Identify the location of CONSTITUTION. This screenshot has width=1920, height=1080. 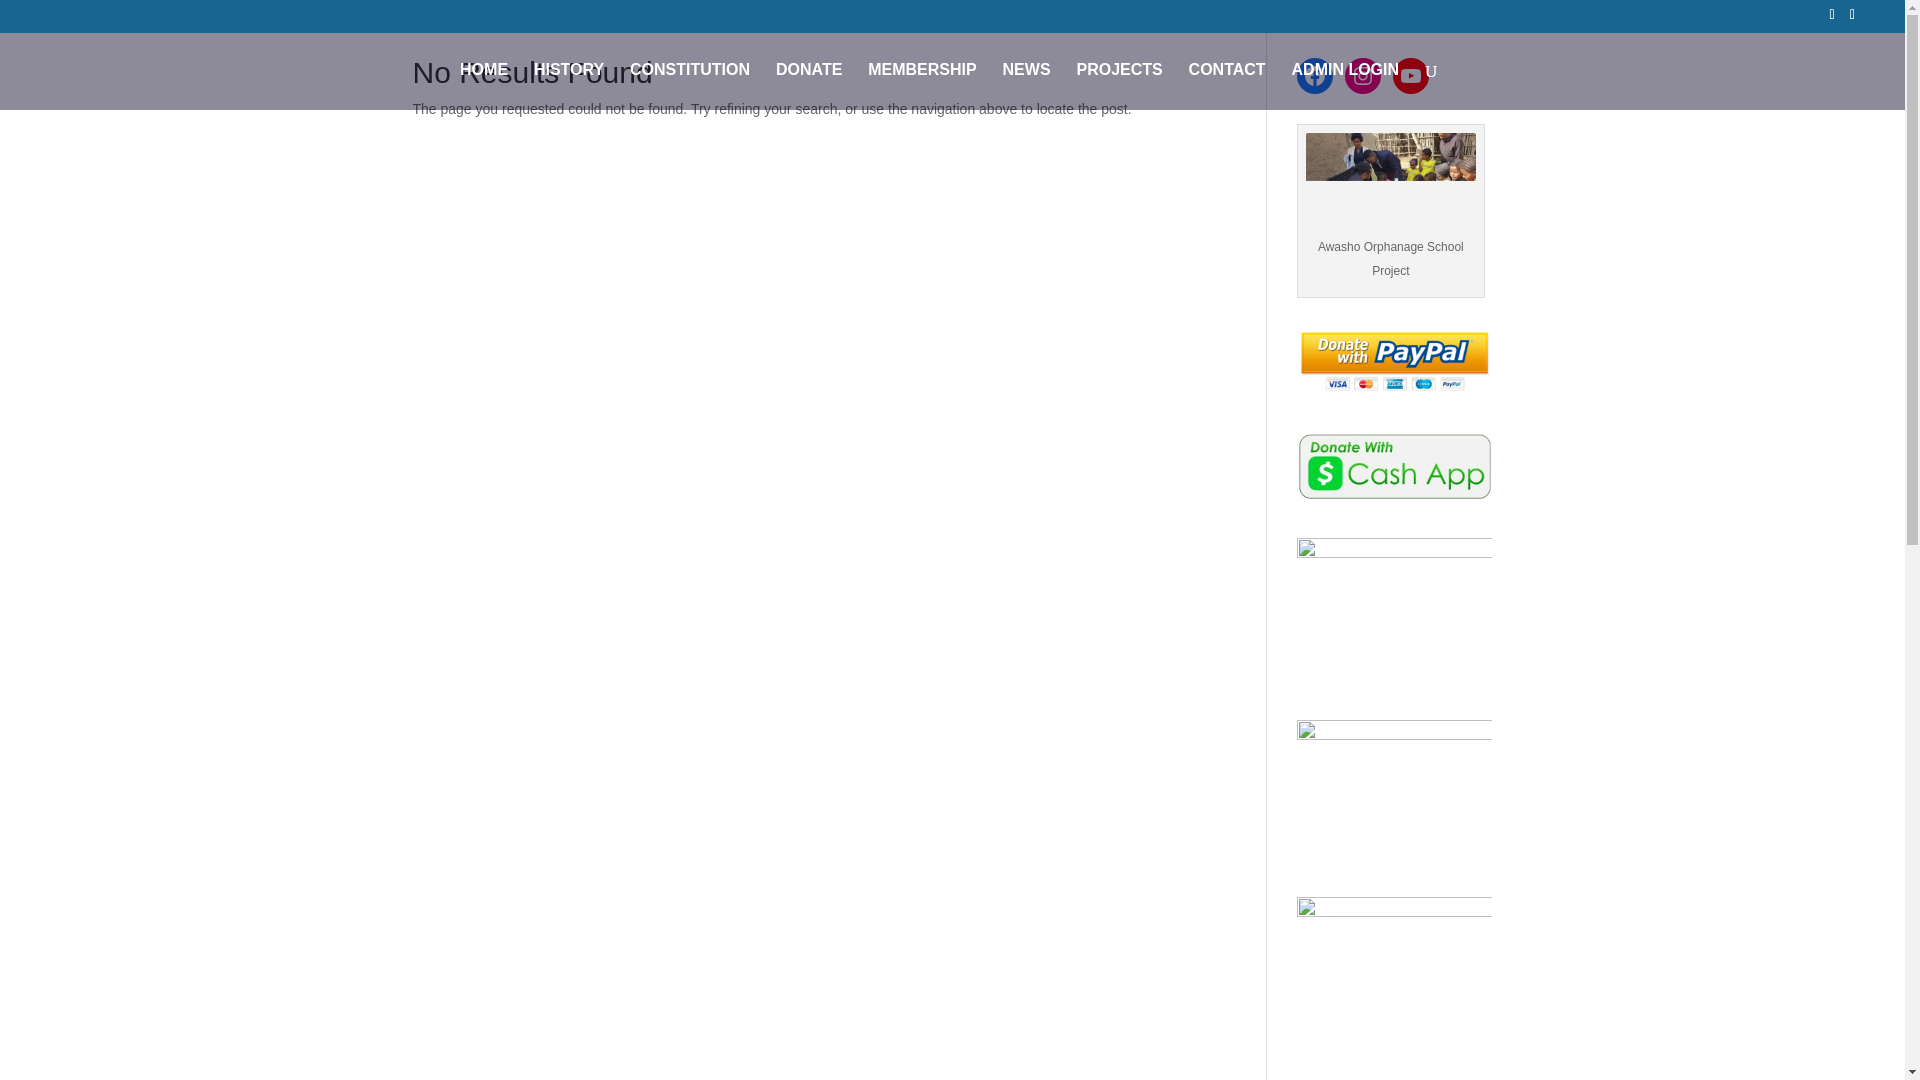
(690, 86).